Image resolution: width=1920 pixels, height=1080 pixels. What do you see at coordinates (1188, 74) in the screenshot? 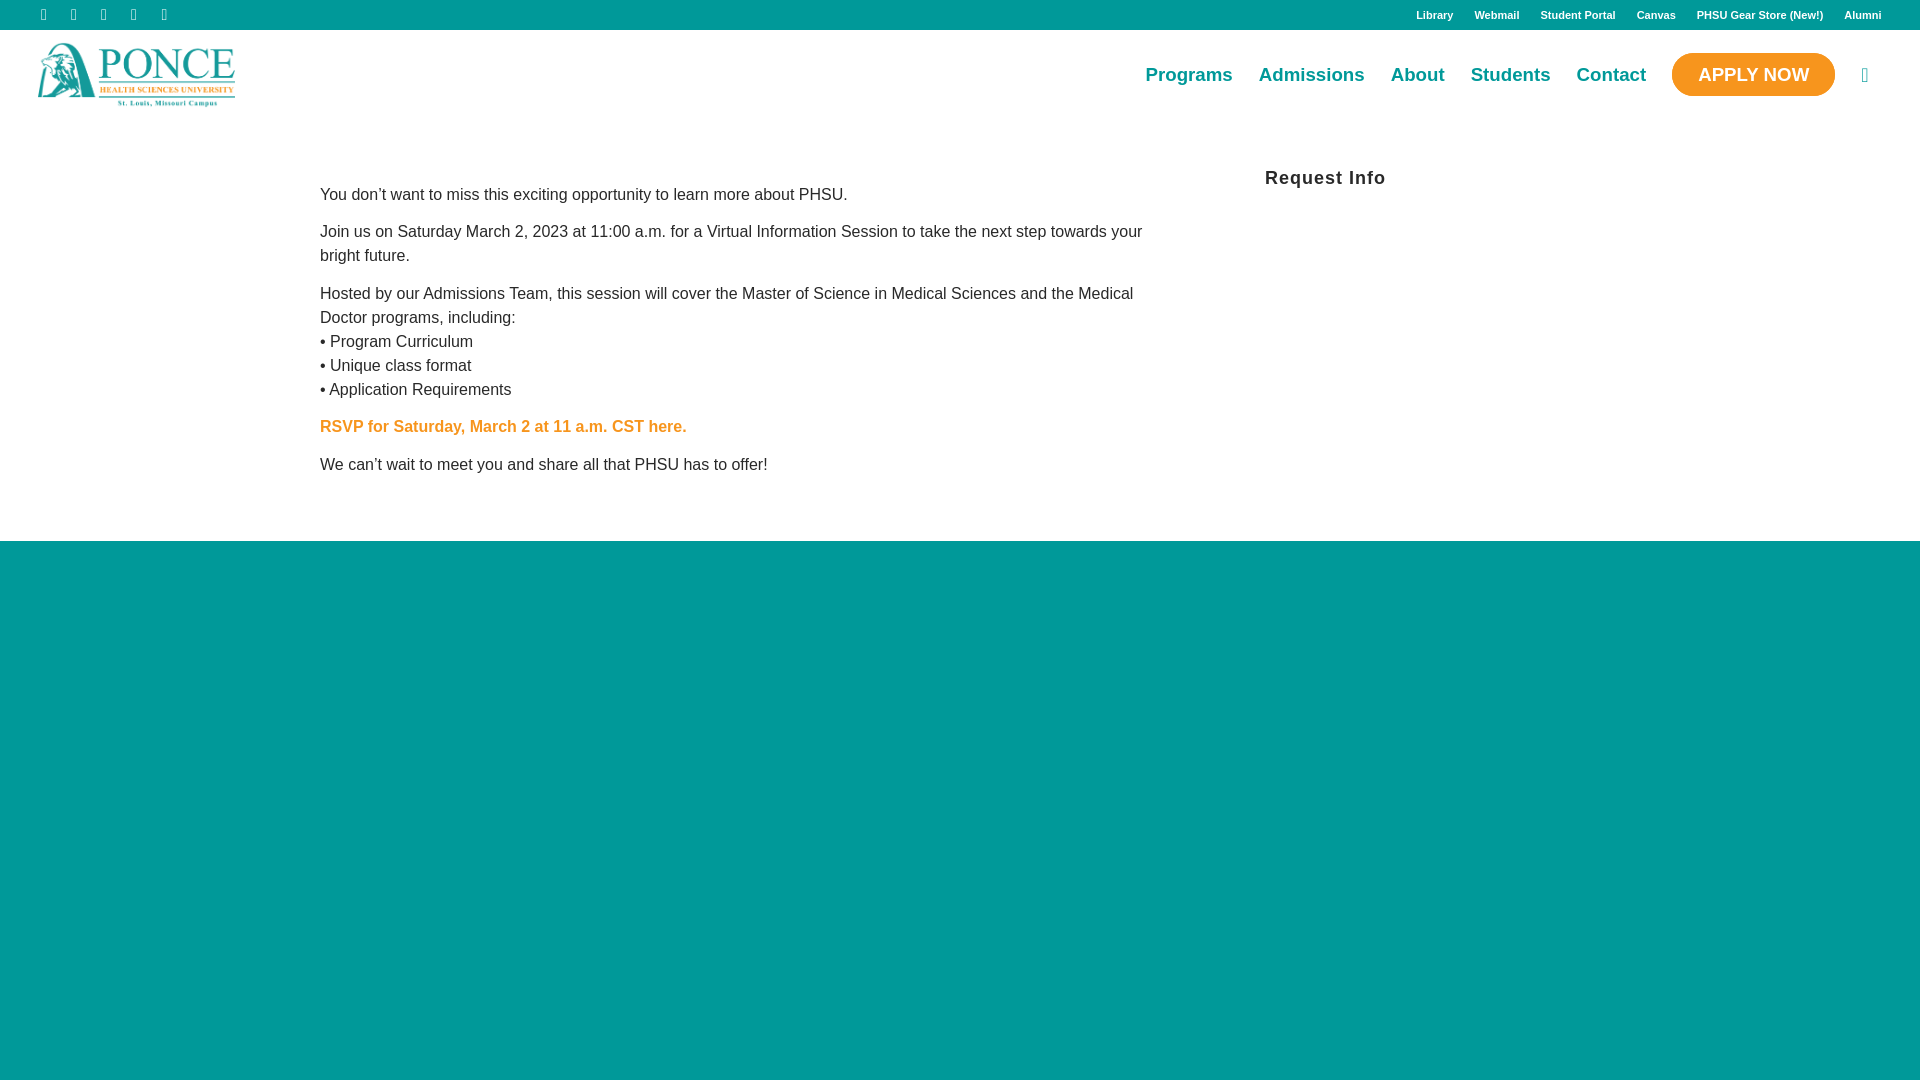
I see `Programs` at bounding box center [1188, 74].